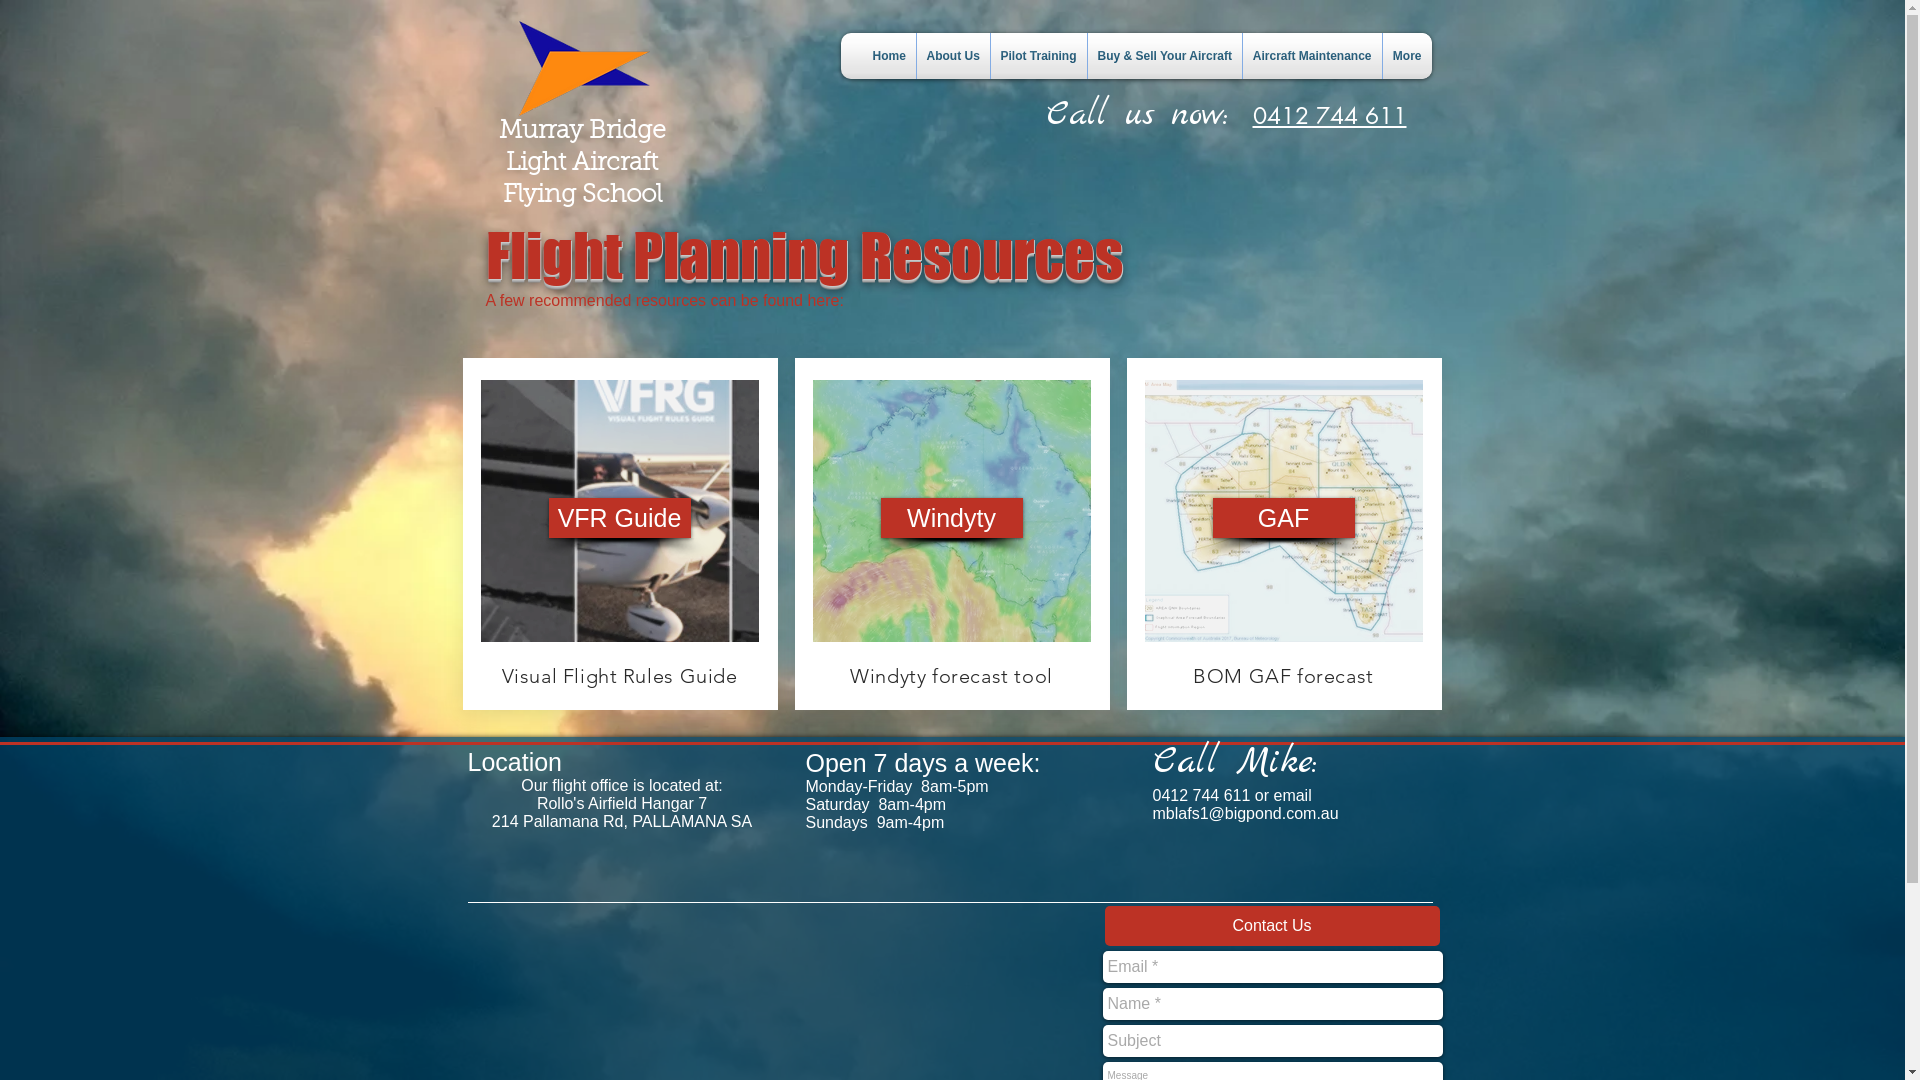 The width and height of the screenshot is (1920, 1080). What do you see at coordinates (1245, 814) in the screenshot?
I see `mblafs1@bigpond.com.au` at bounding box center [1245, 814].